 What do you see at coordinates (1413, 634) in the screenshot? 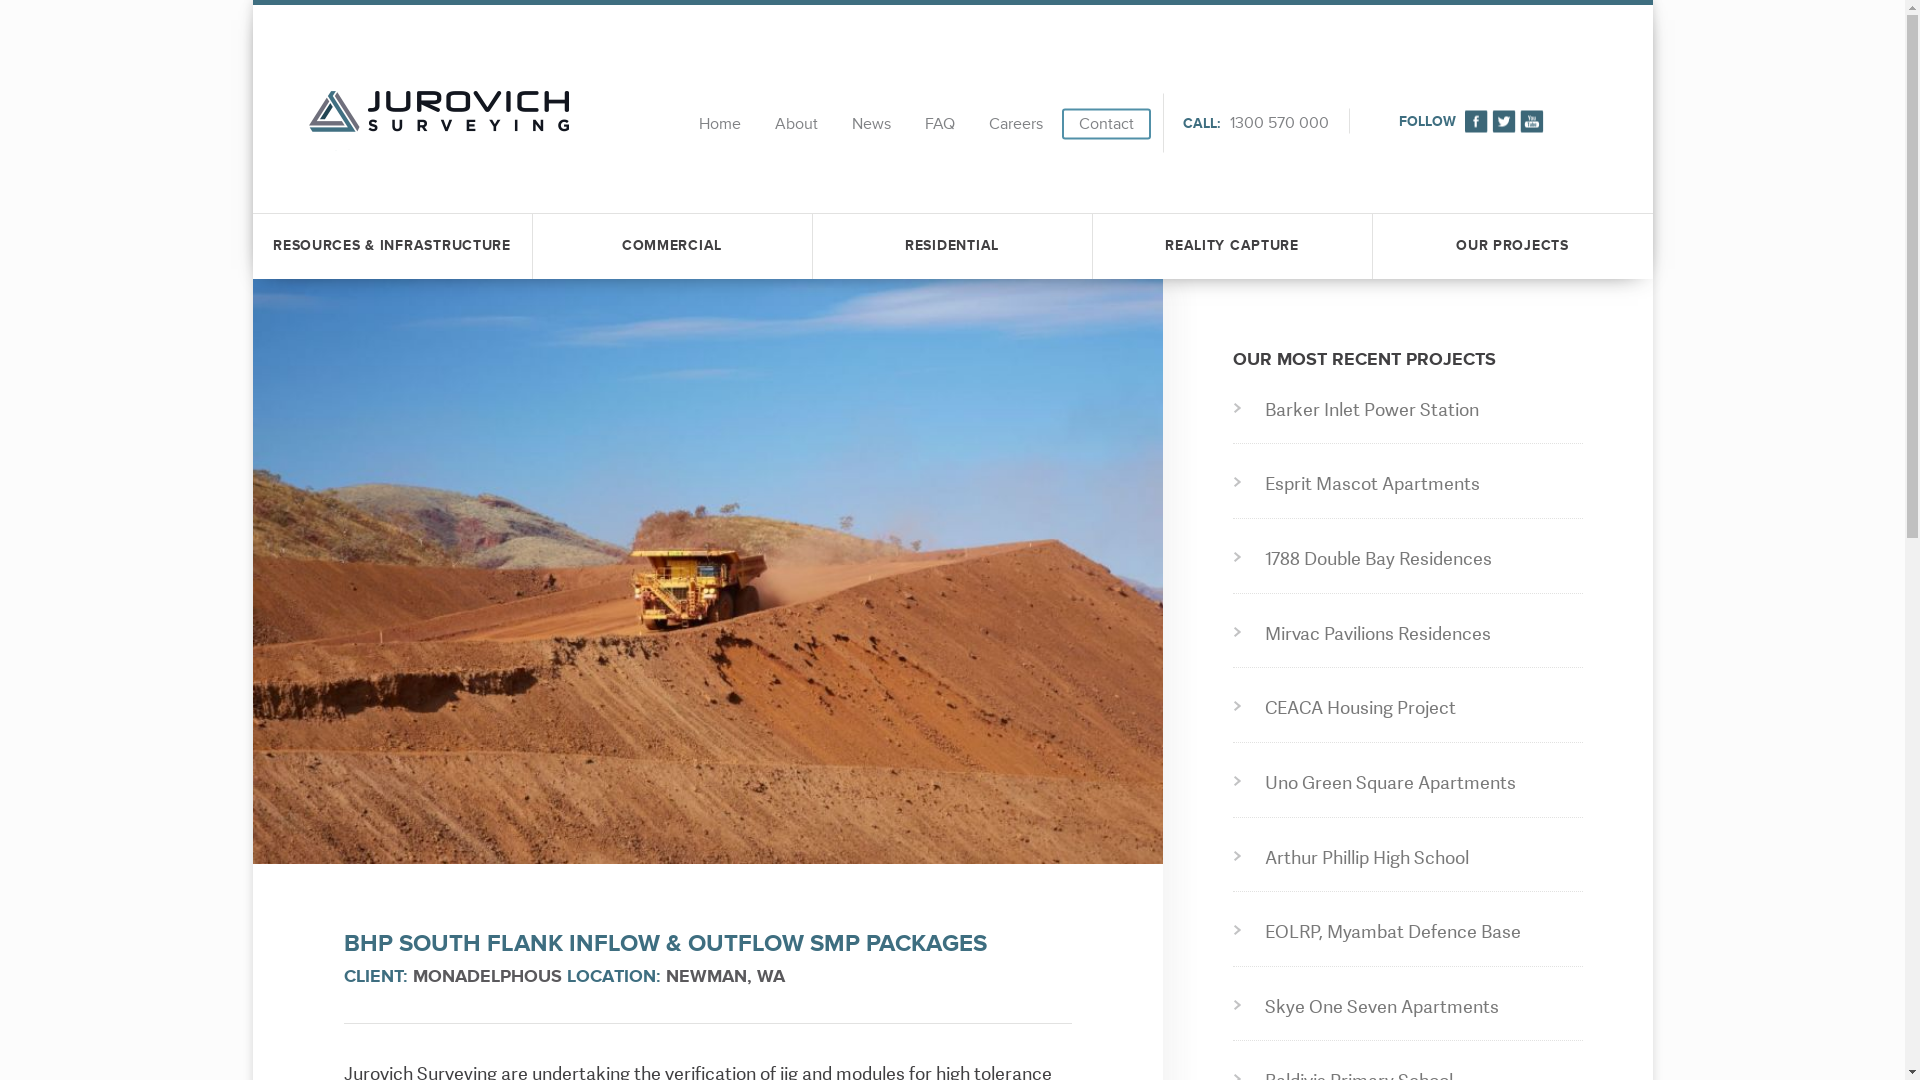
I see `Mirvac Pavilions Residences` at bounding box center [1413, 634].